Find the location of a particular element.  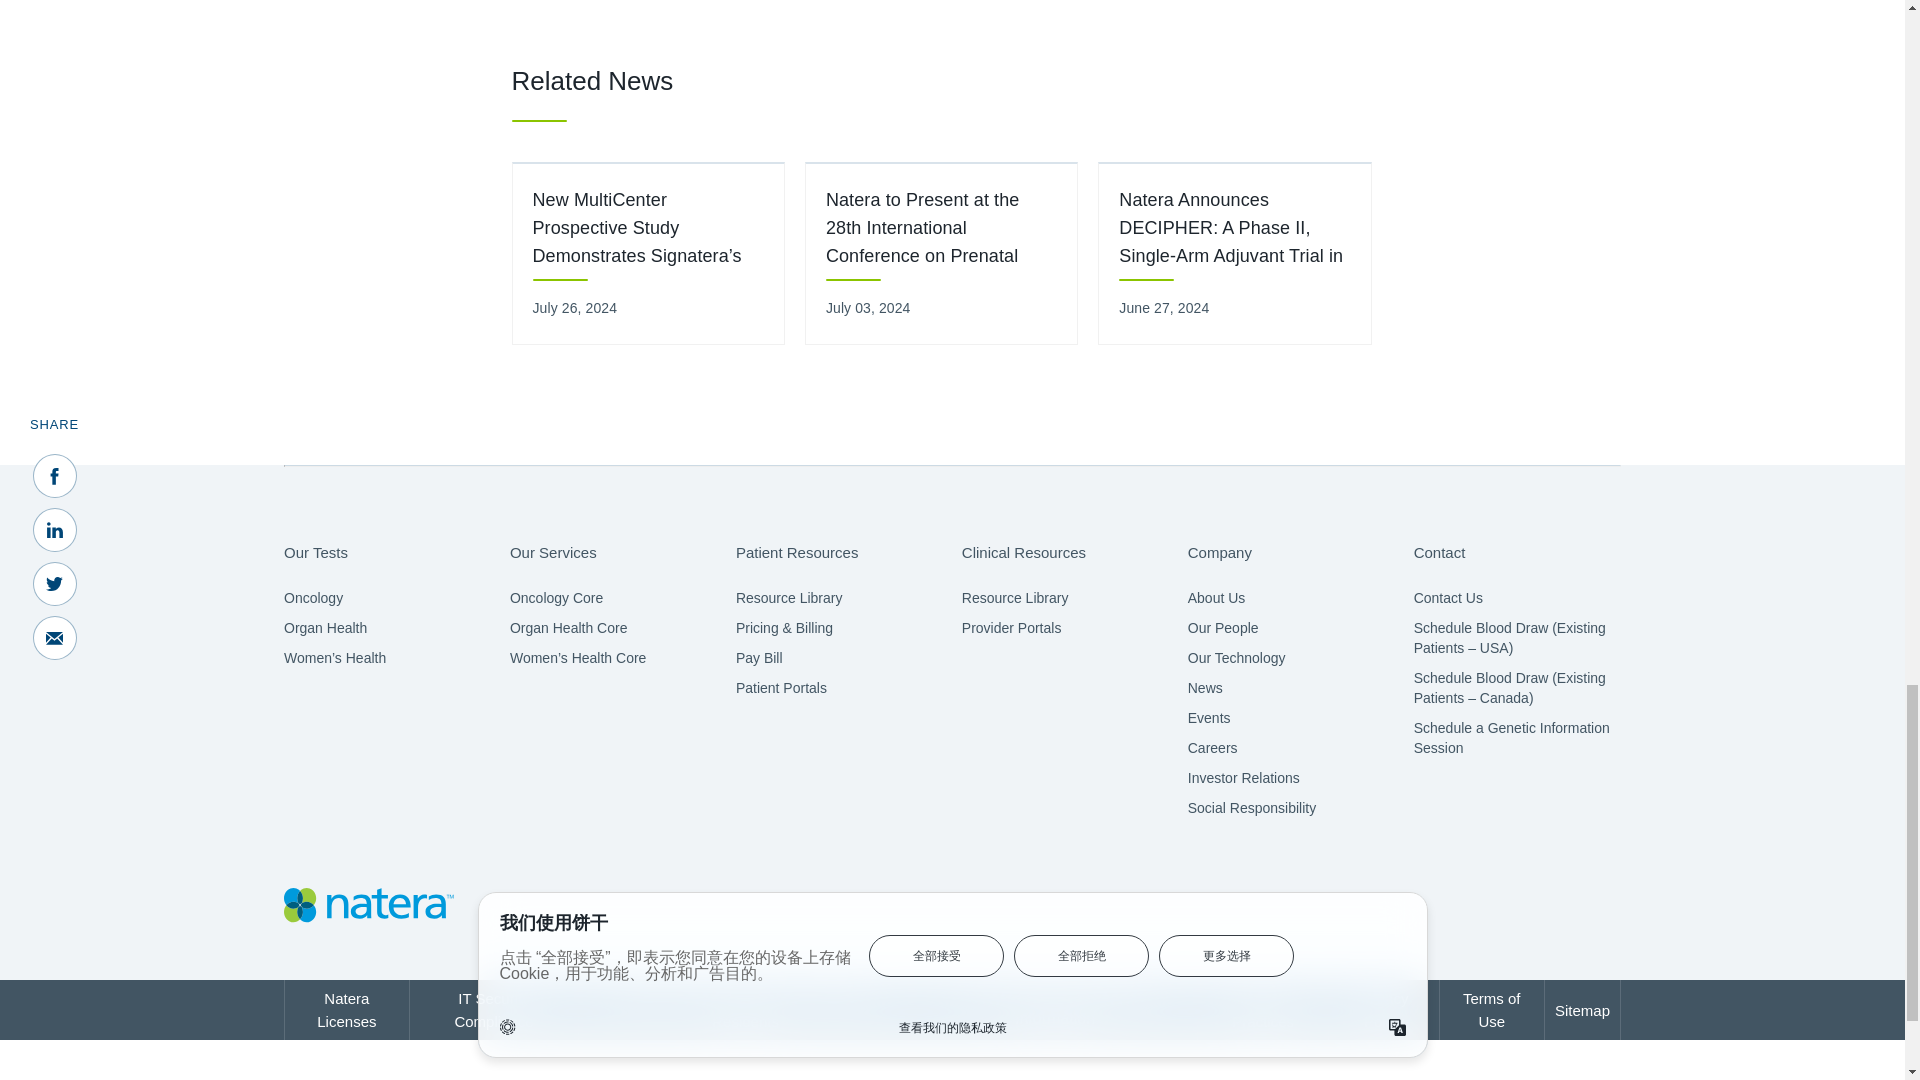

Link to LinkedIn page is located at coordinates (1481, 906).